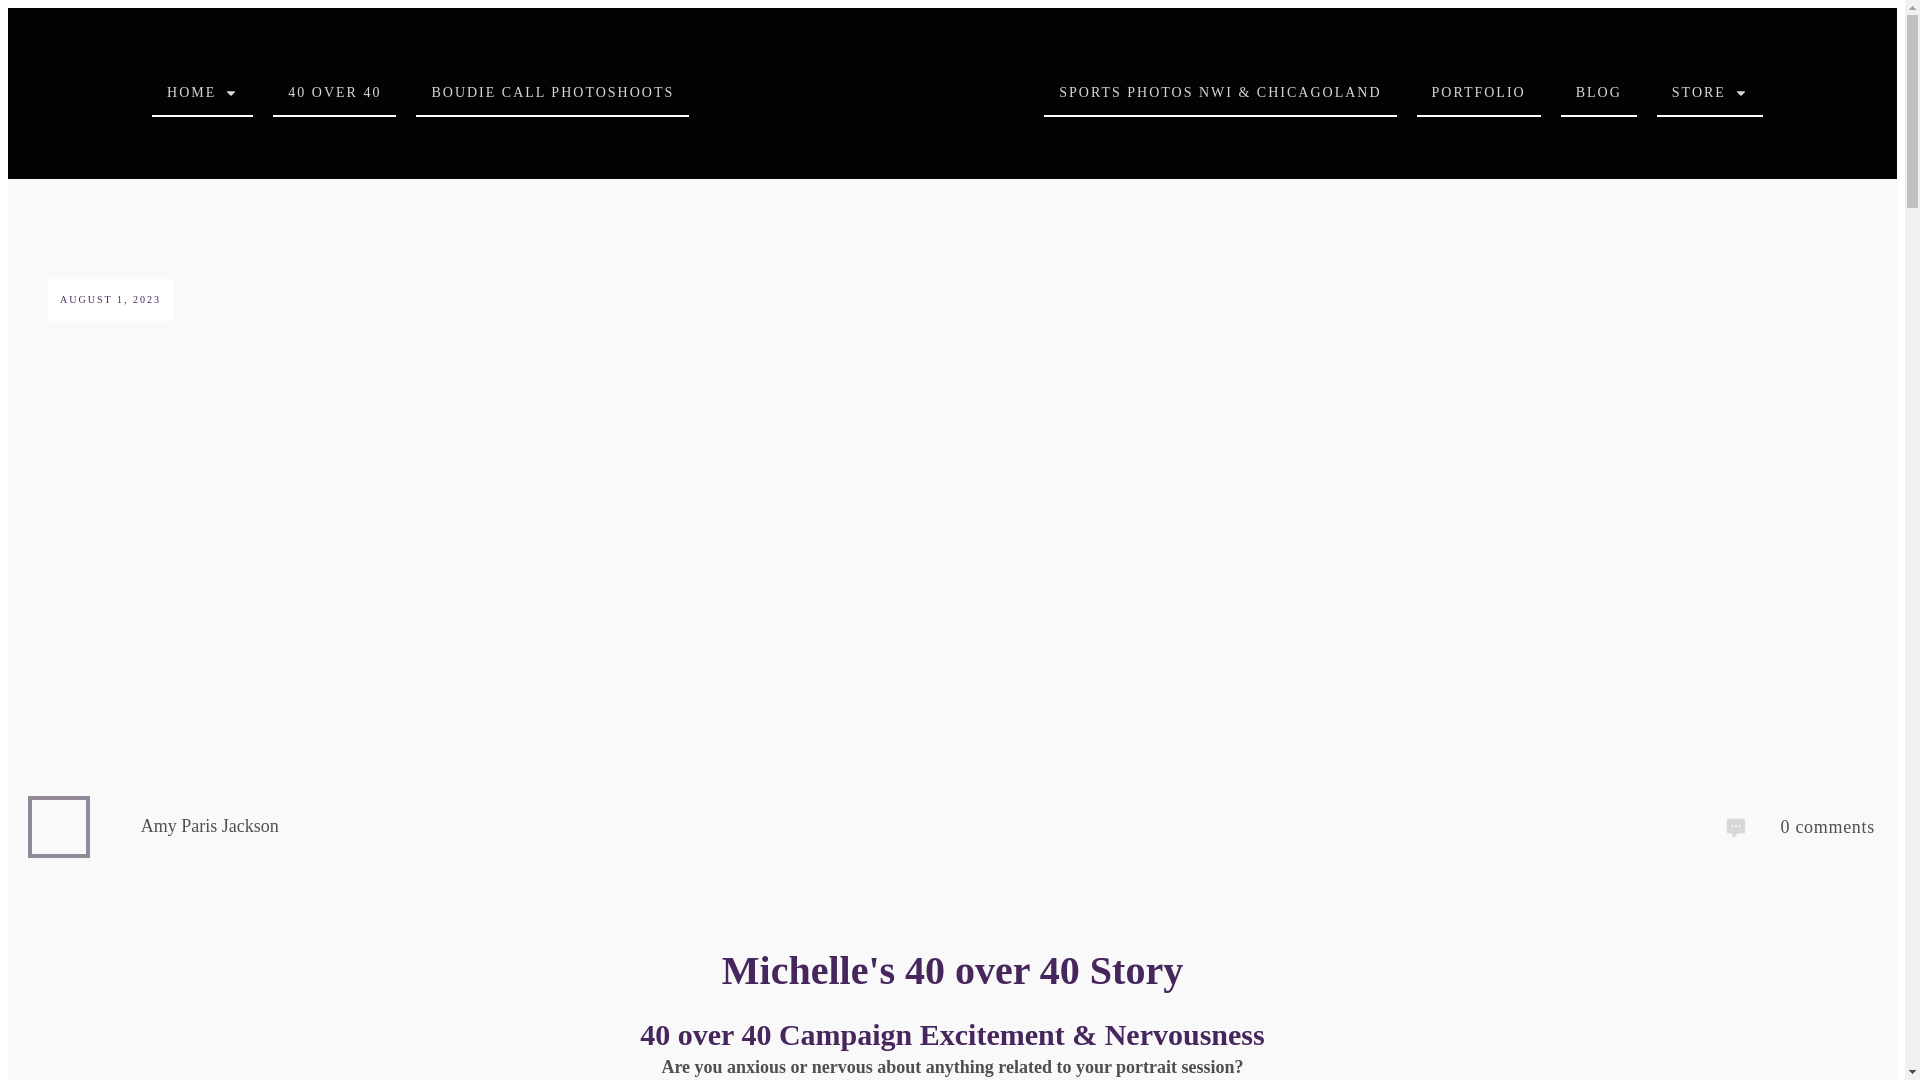  What do you see at coordinates (1479, 92) in the screenshot?
I see `PORTFOLIO` at bounding box center [1479, 92].